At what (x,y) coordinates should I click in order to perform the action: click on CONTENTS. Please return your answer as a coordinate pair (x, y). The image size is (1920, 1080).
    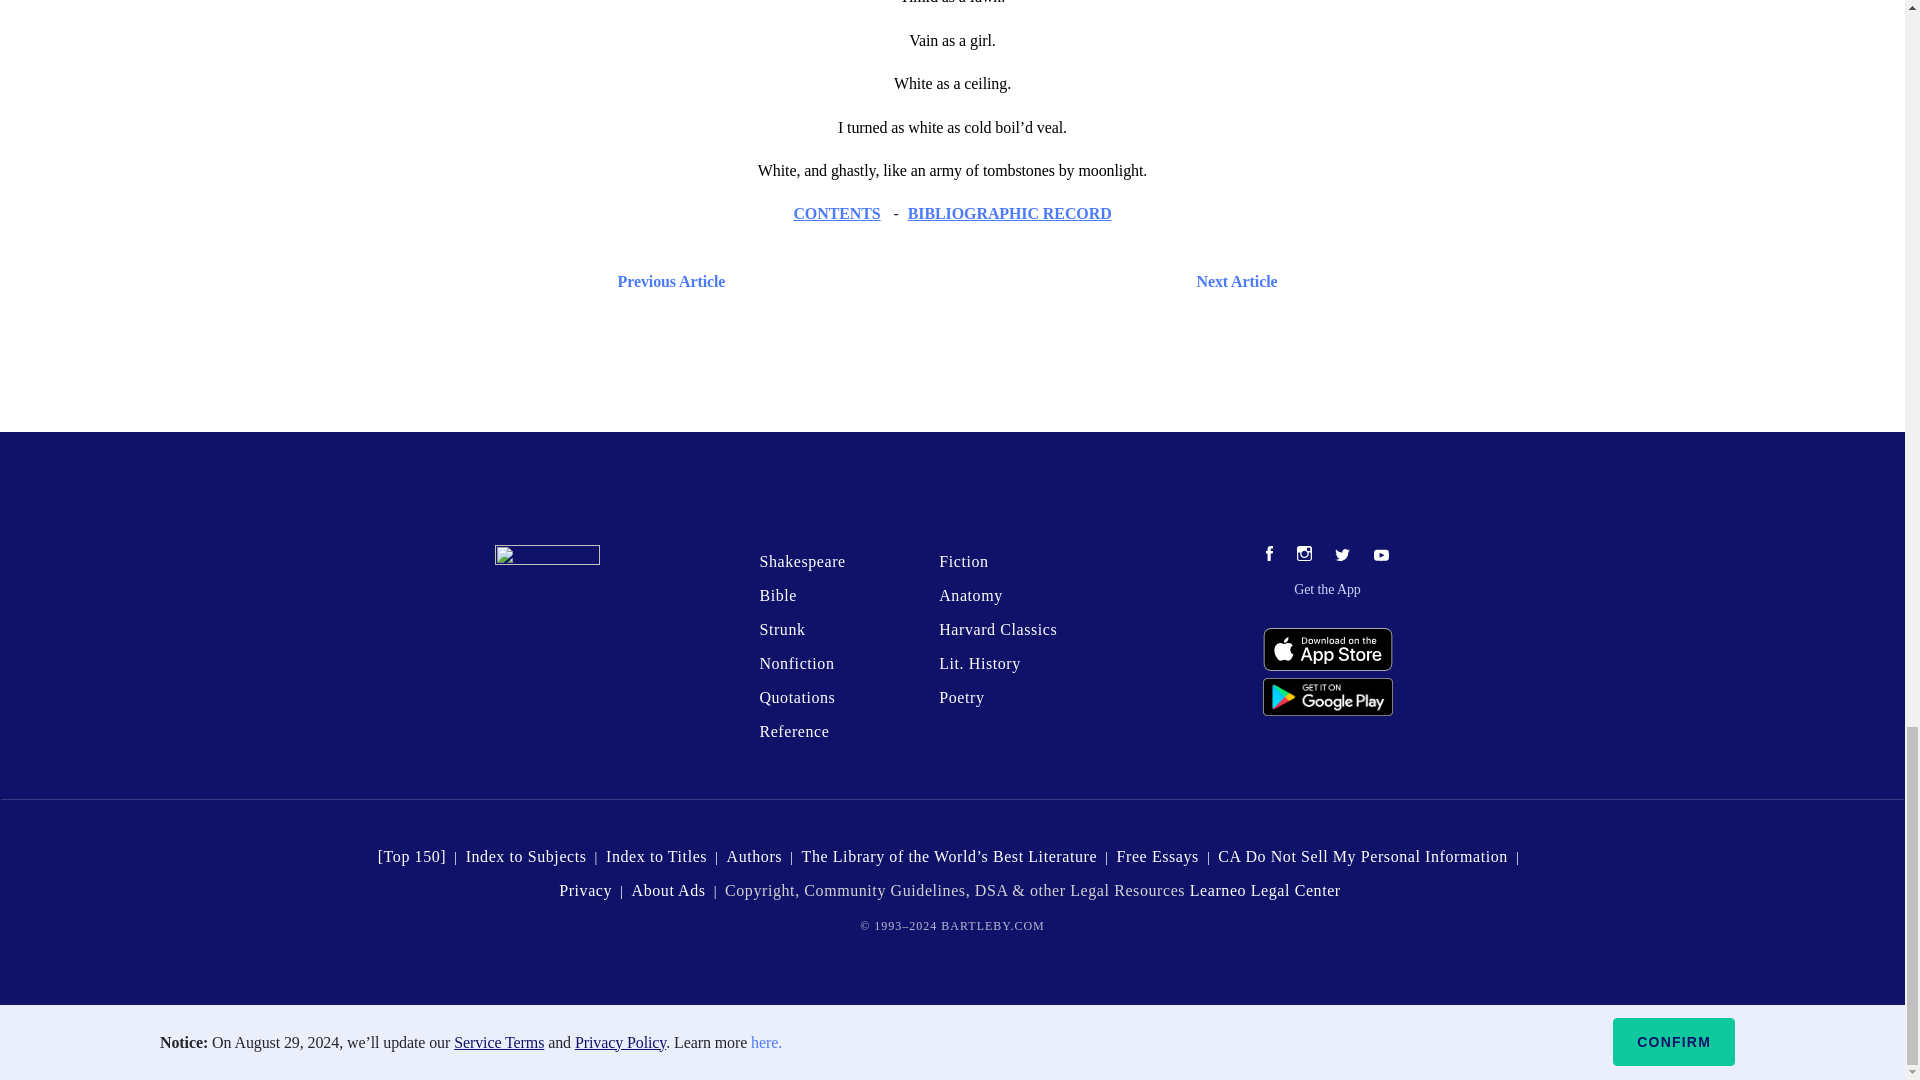
    Looking at the image, I should click on (836, 214).